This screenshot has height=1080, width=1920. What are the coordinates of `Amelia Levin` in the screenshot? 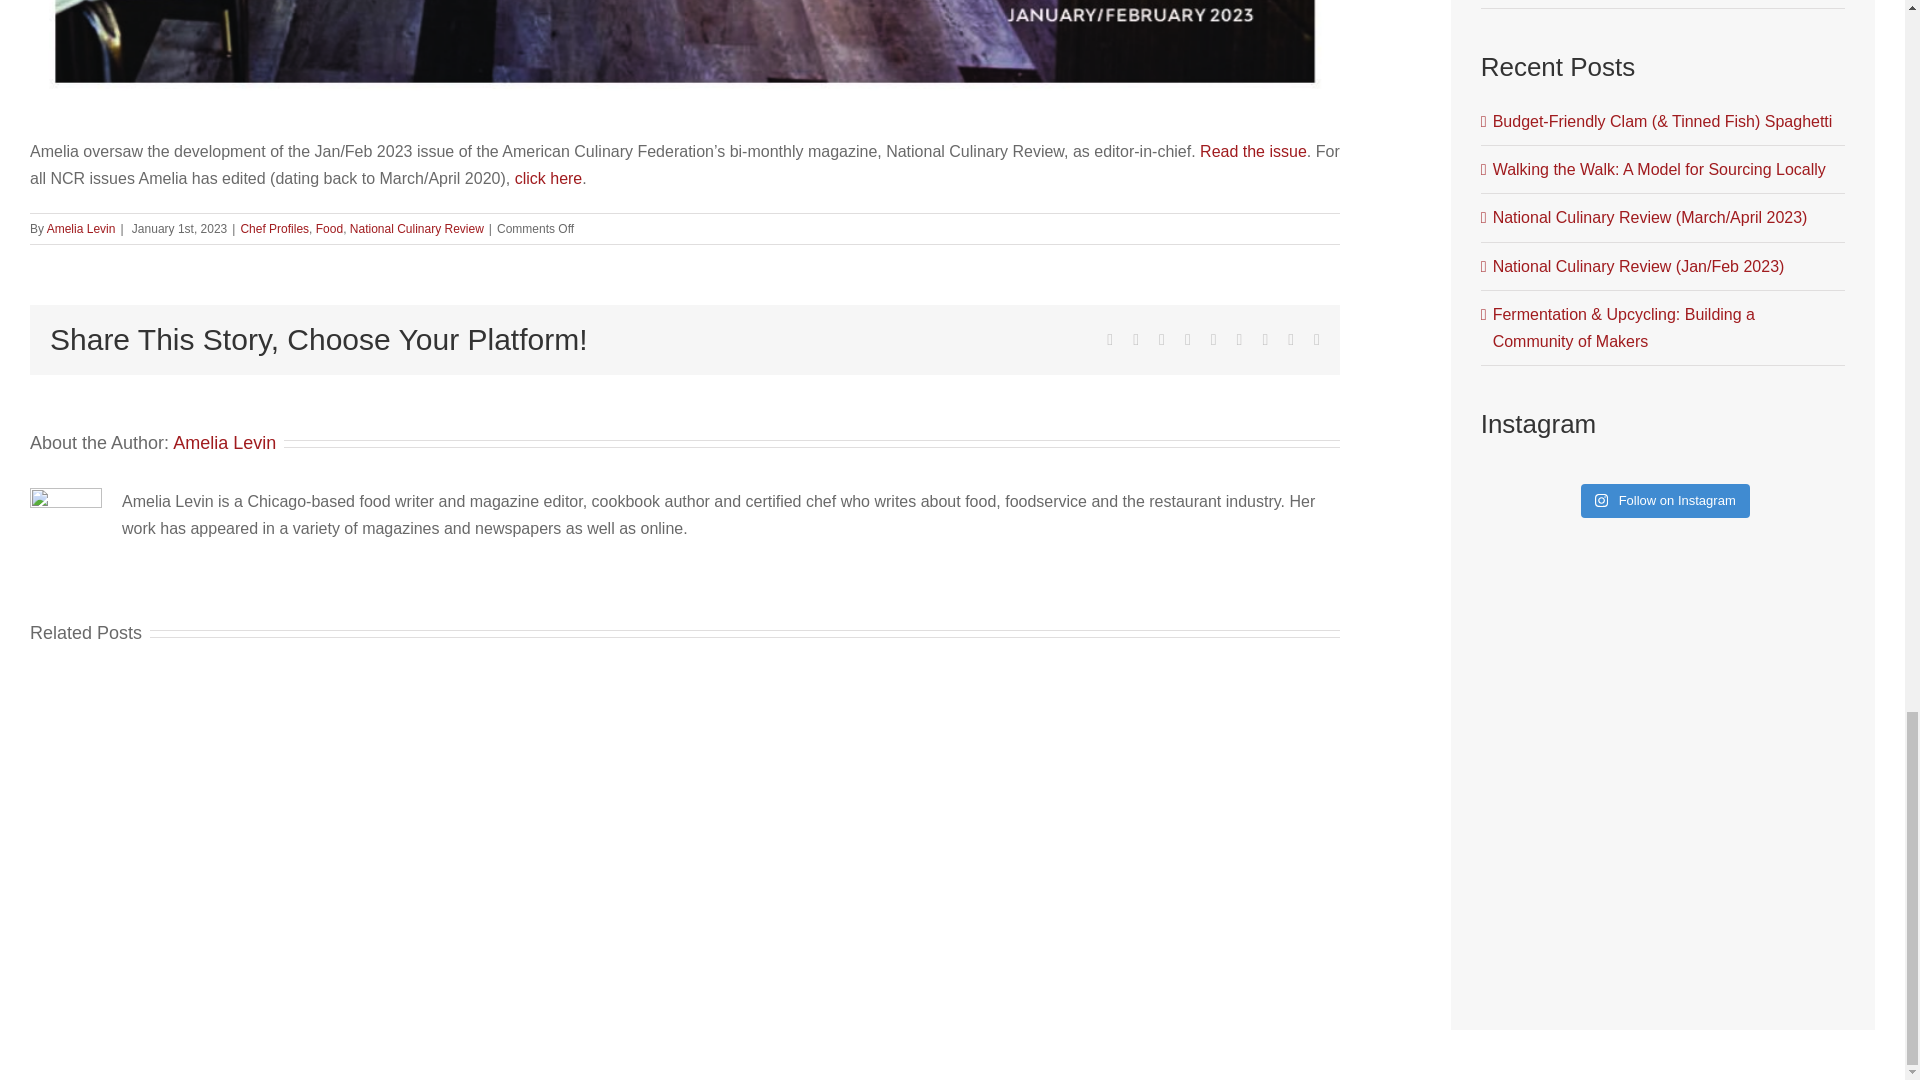 It's located at (80, 229).